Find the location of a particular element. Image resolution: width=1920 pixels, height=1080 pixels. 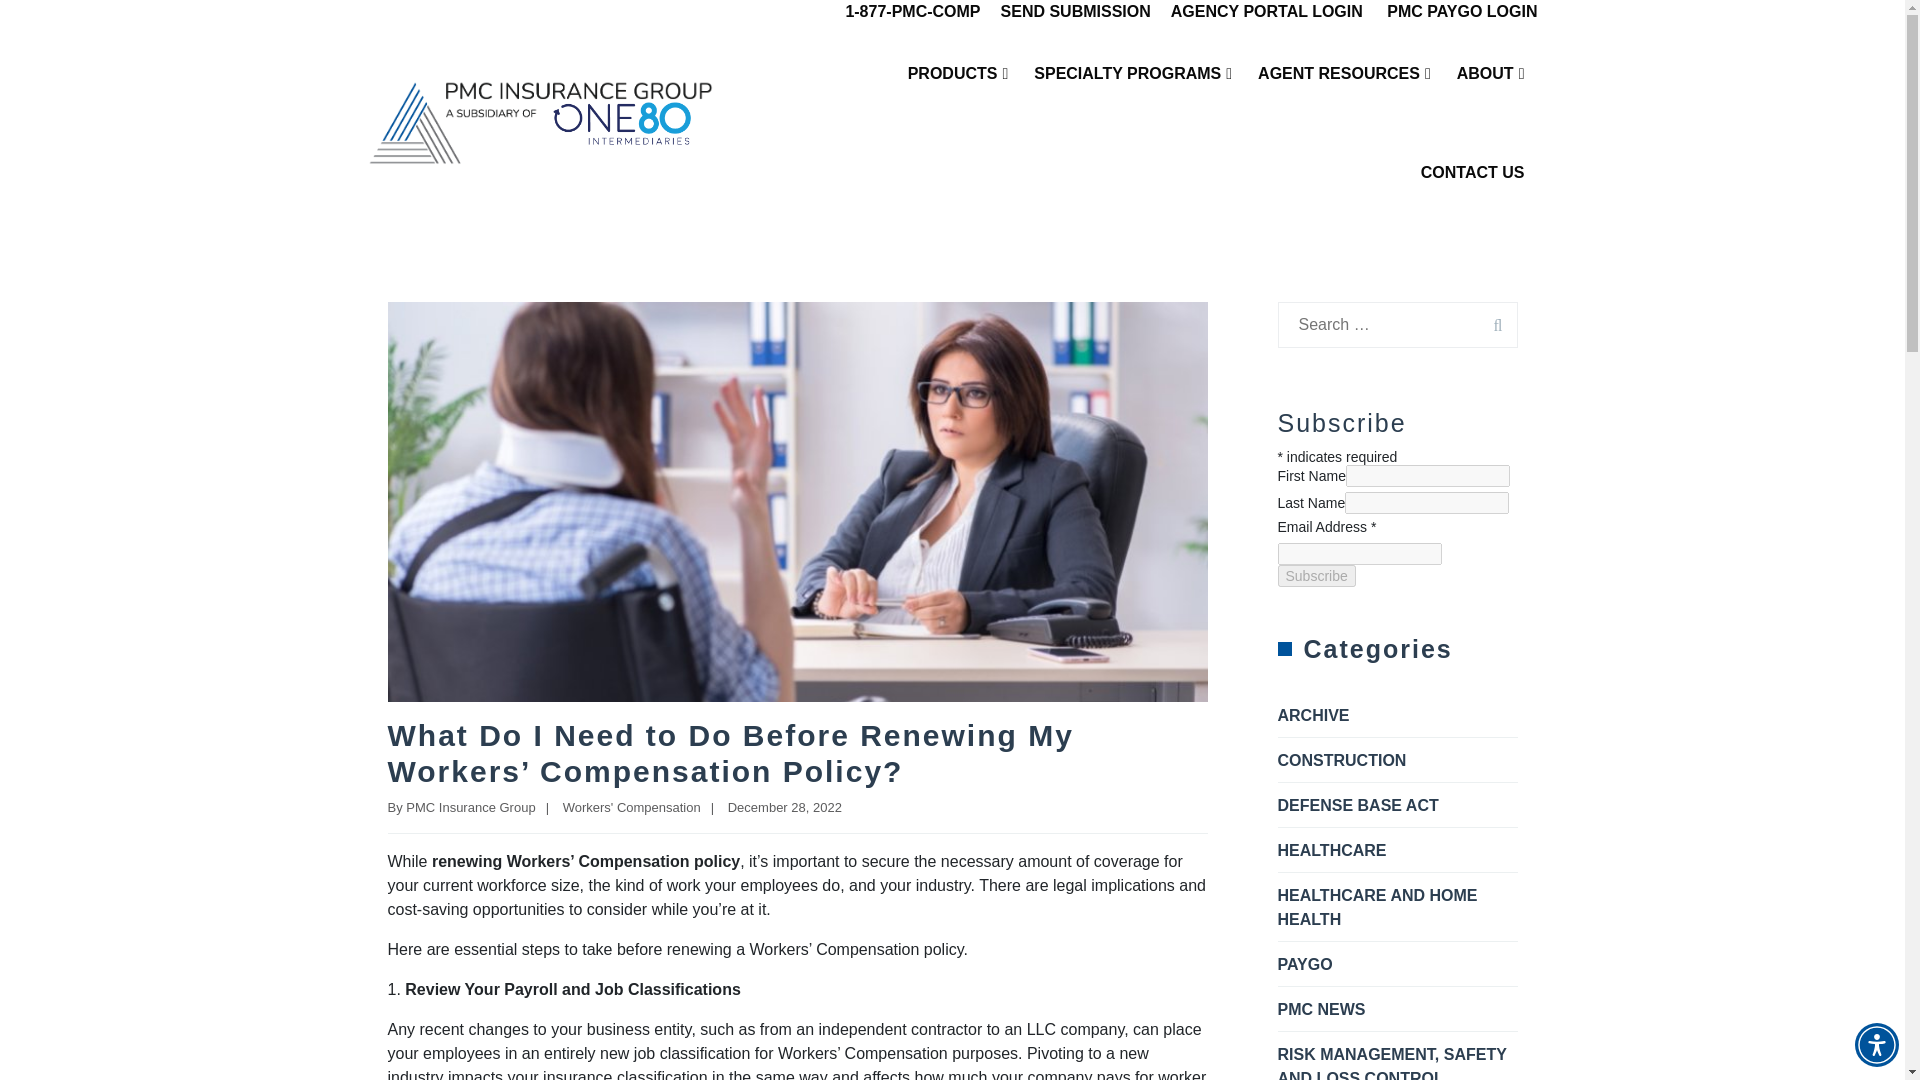

PMC Insurance Group is located at coordinates (470, 808).